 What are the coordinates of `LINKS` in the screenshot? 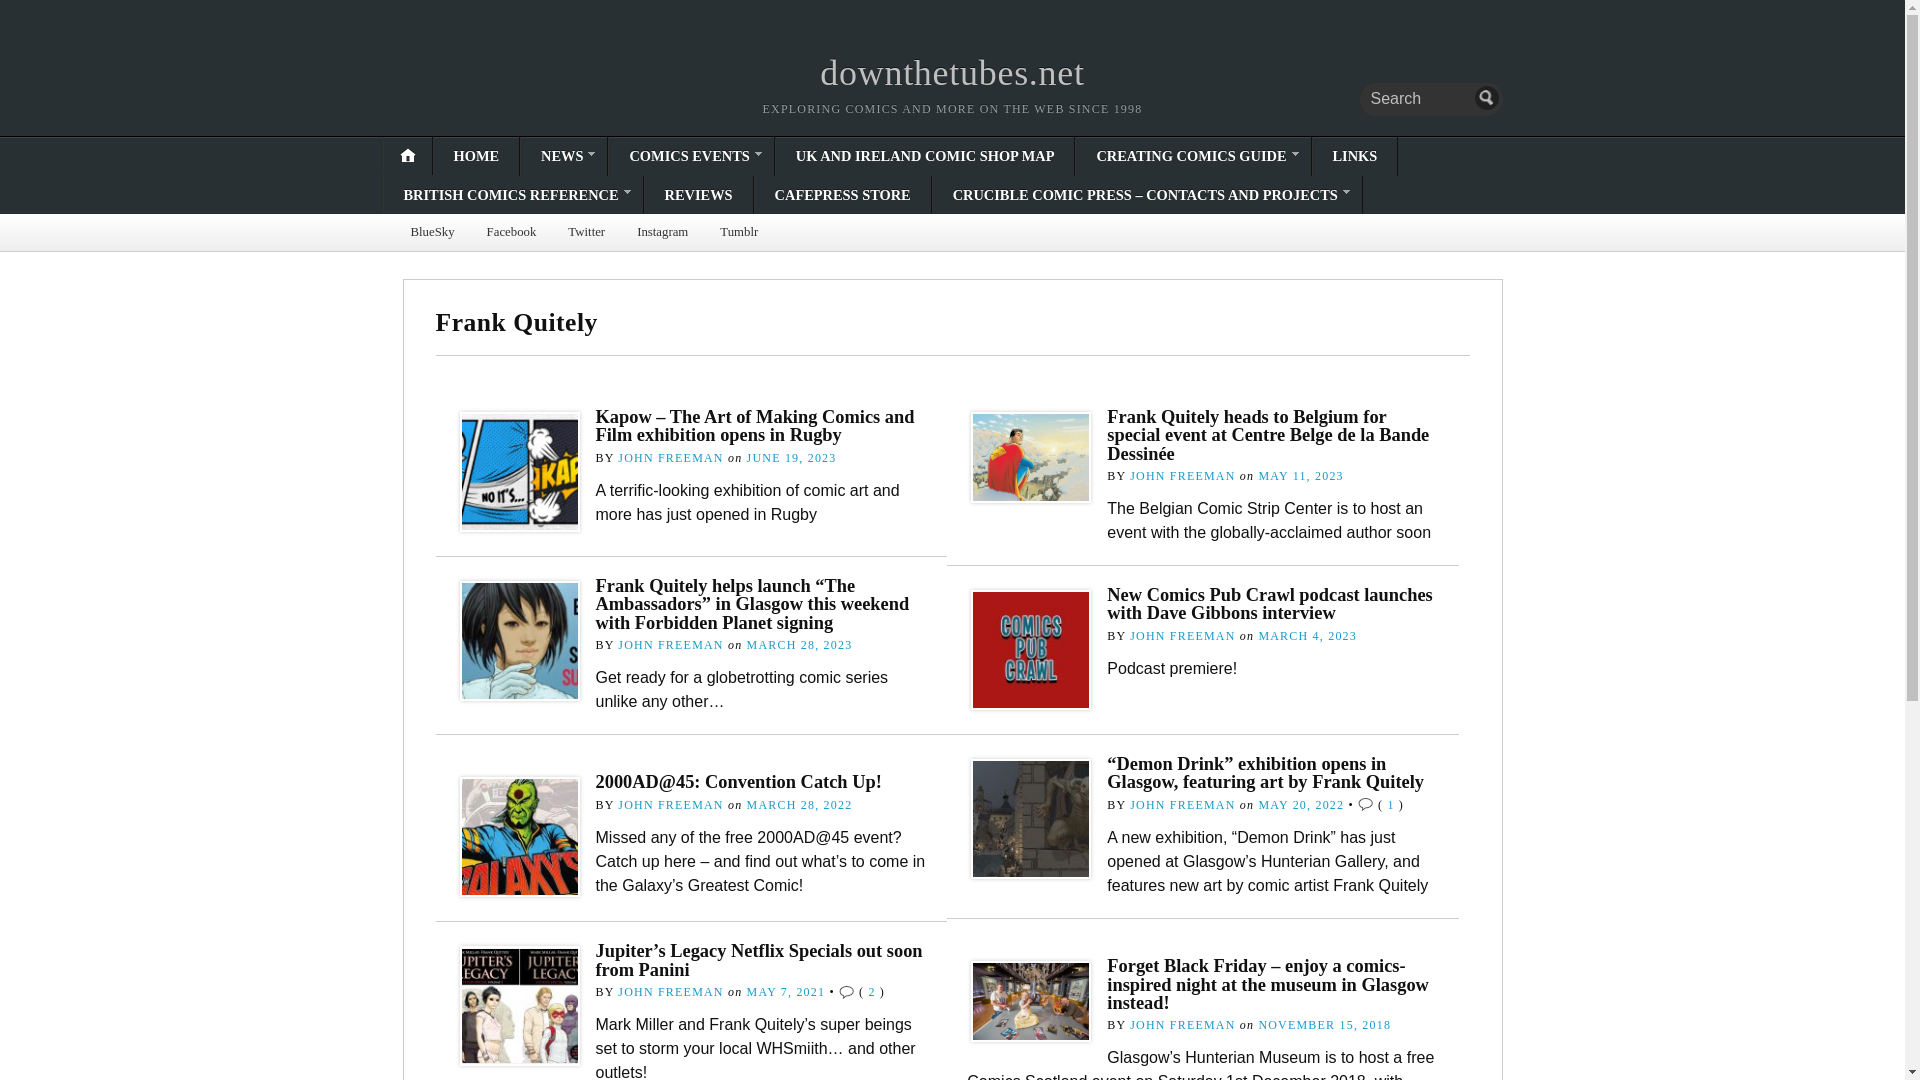 It's located at (1354, 156).